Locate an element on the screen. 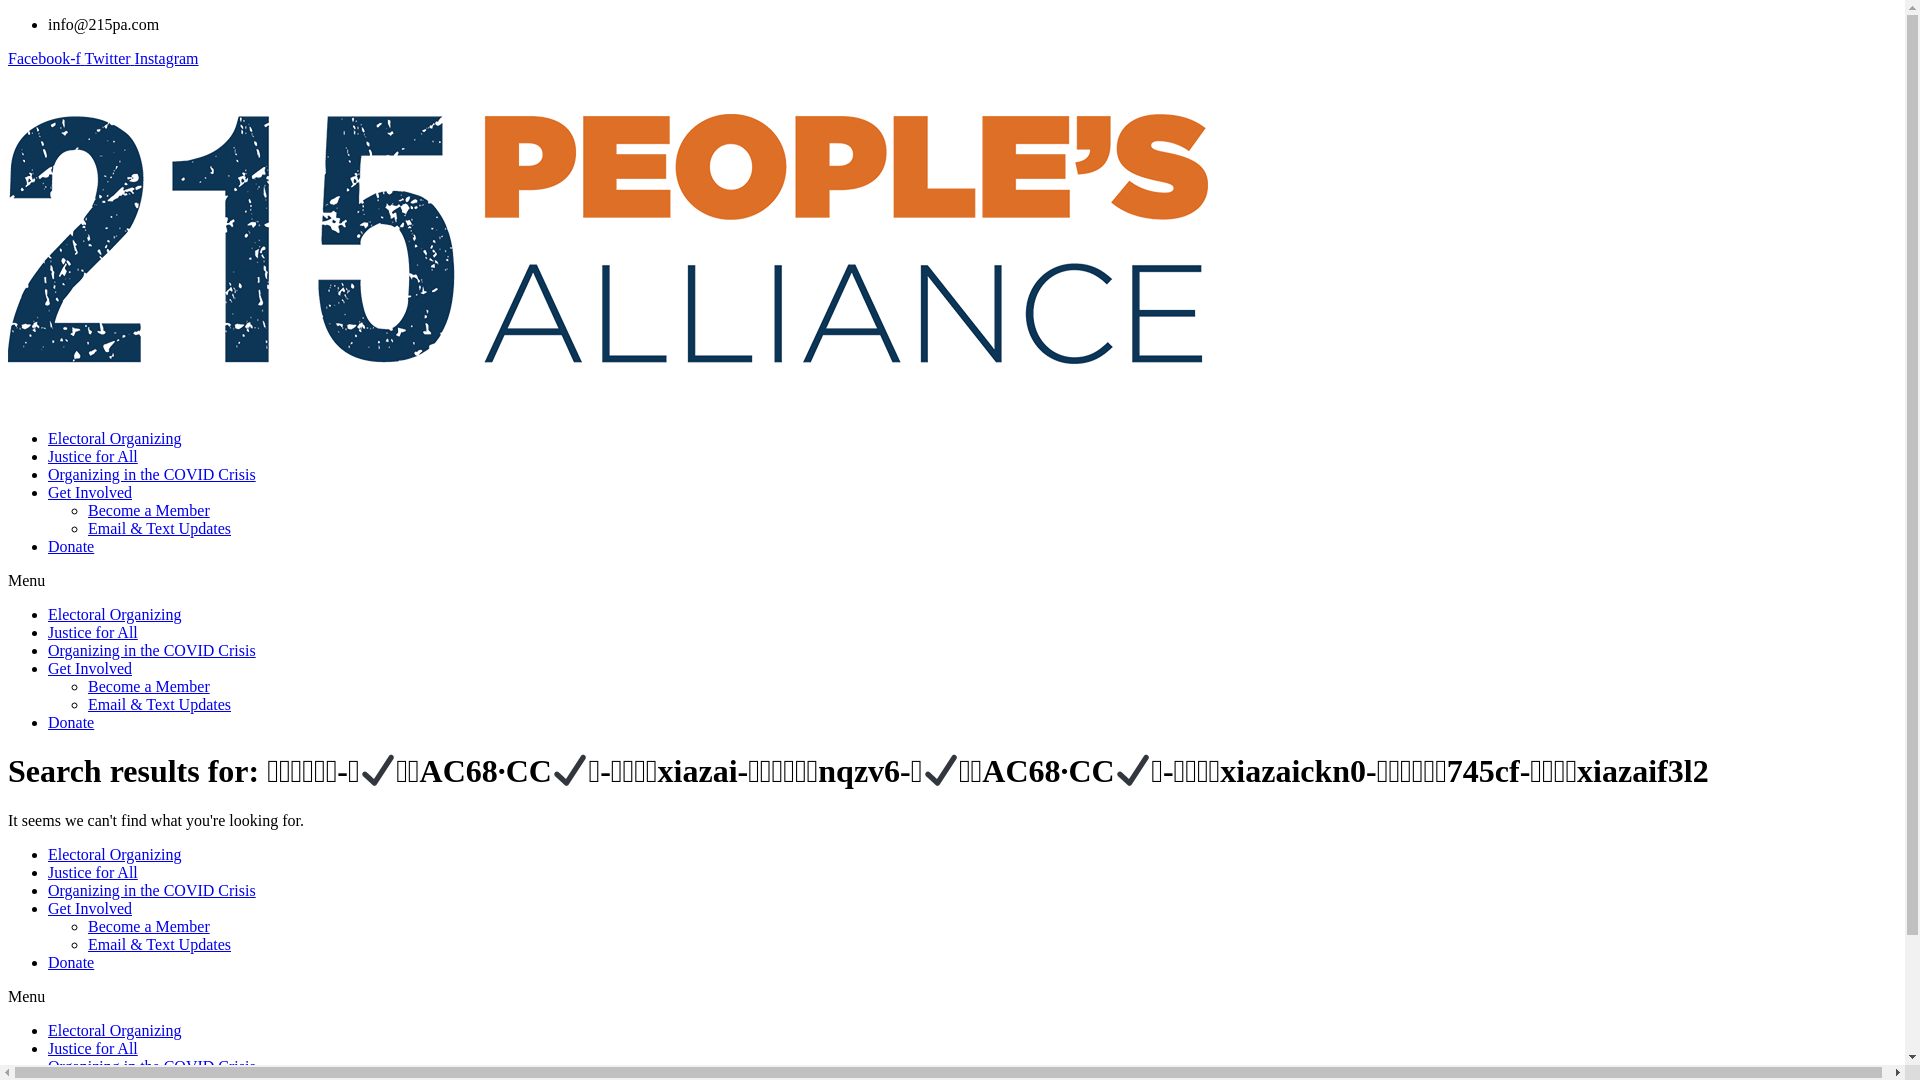  Email & Text Updates is located at coordinates (160, 704).